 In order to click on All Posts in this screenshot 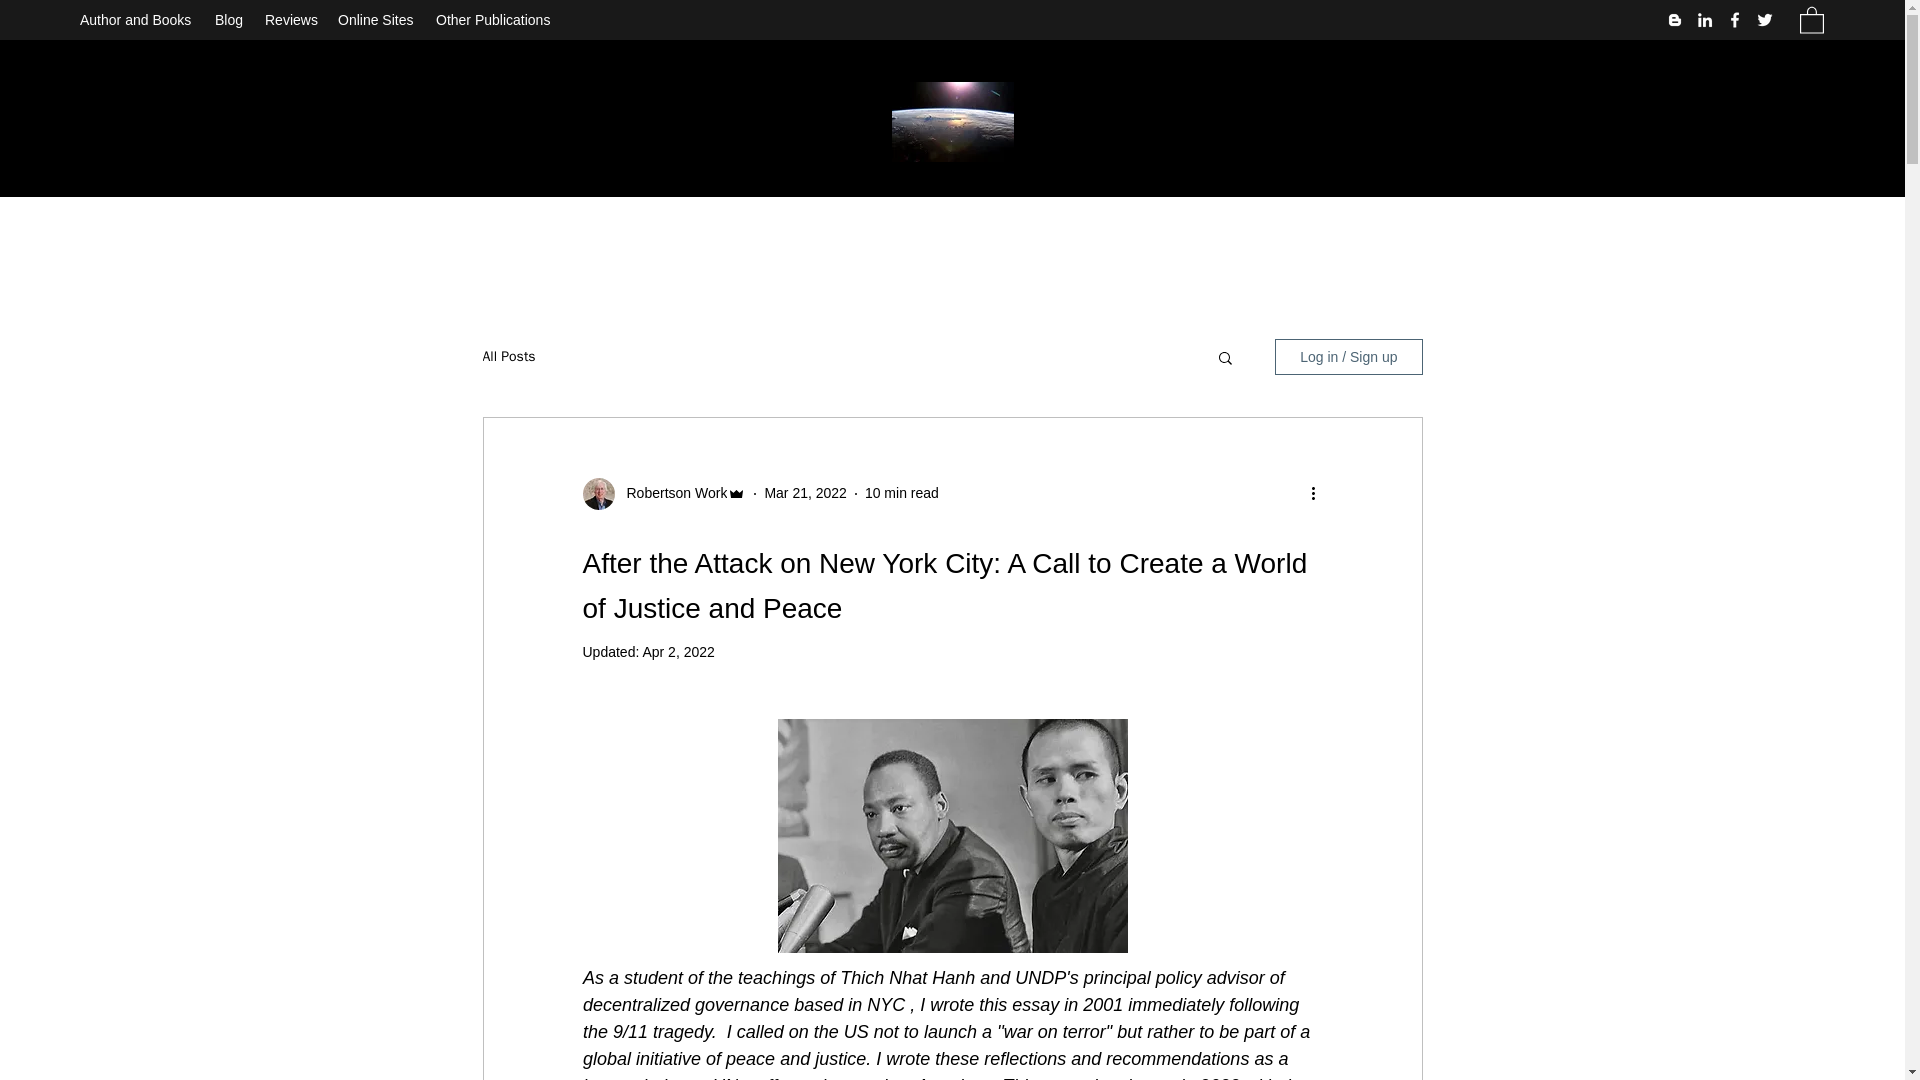, I will do `click(508, 356)`.